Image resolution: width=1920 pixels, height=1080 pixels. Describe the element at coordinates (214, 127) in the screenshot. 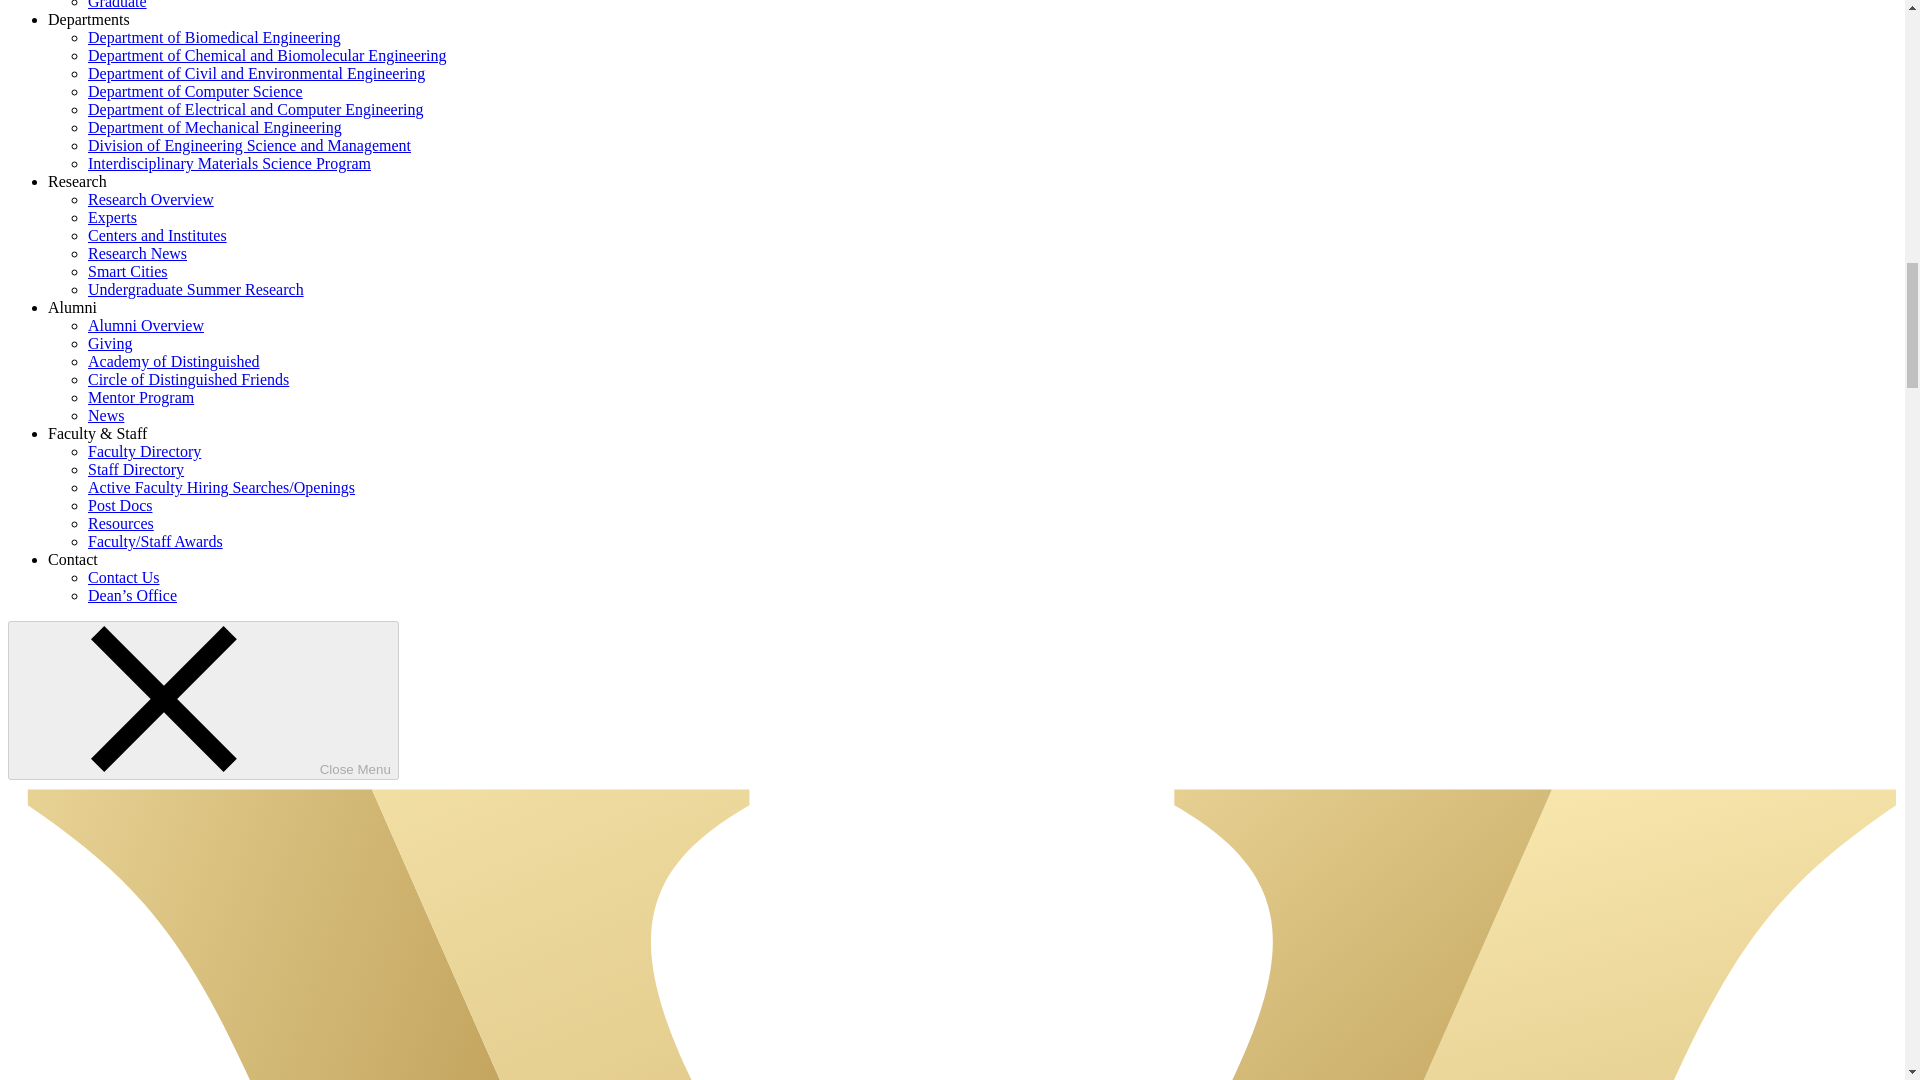

I see `Department of Mechanical Engineering` at that location.